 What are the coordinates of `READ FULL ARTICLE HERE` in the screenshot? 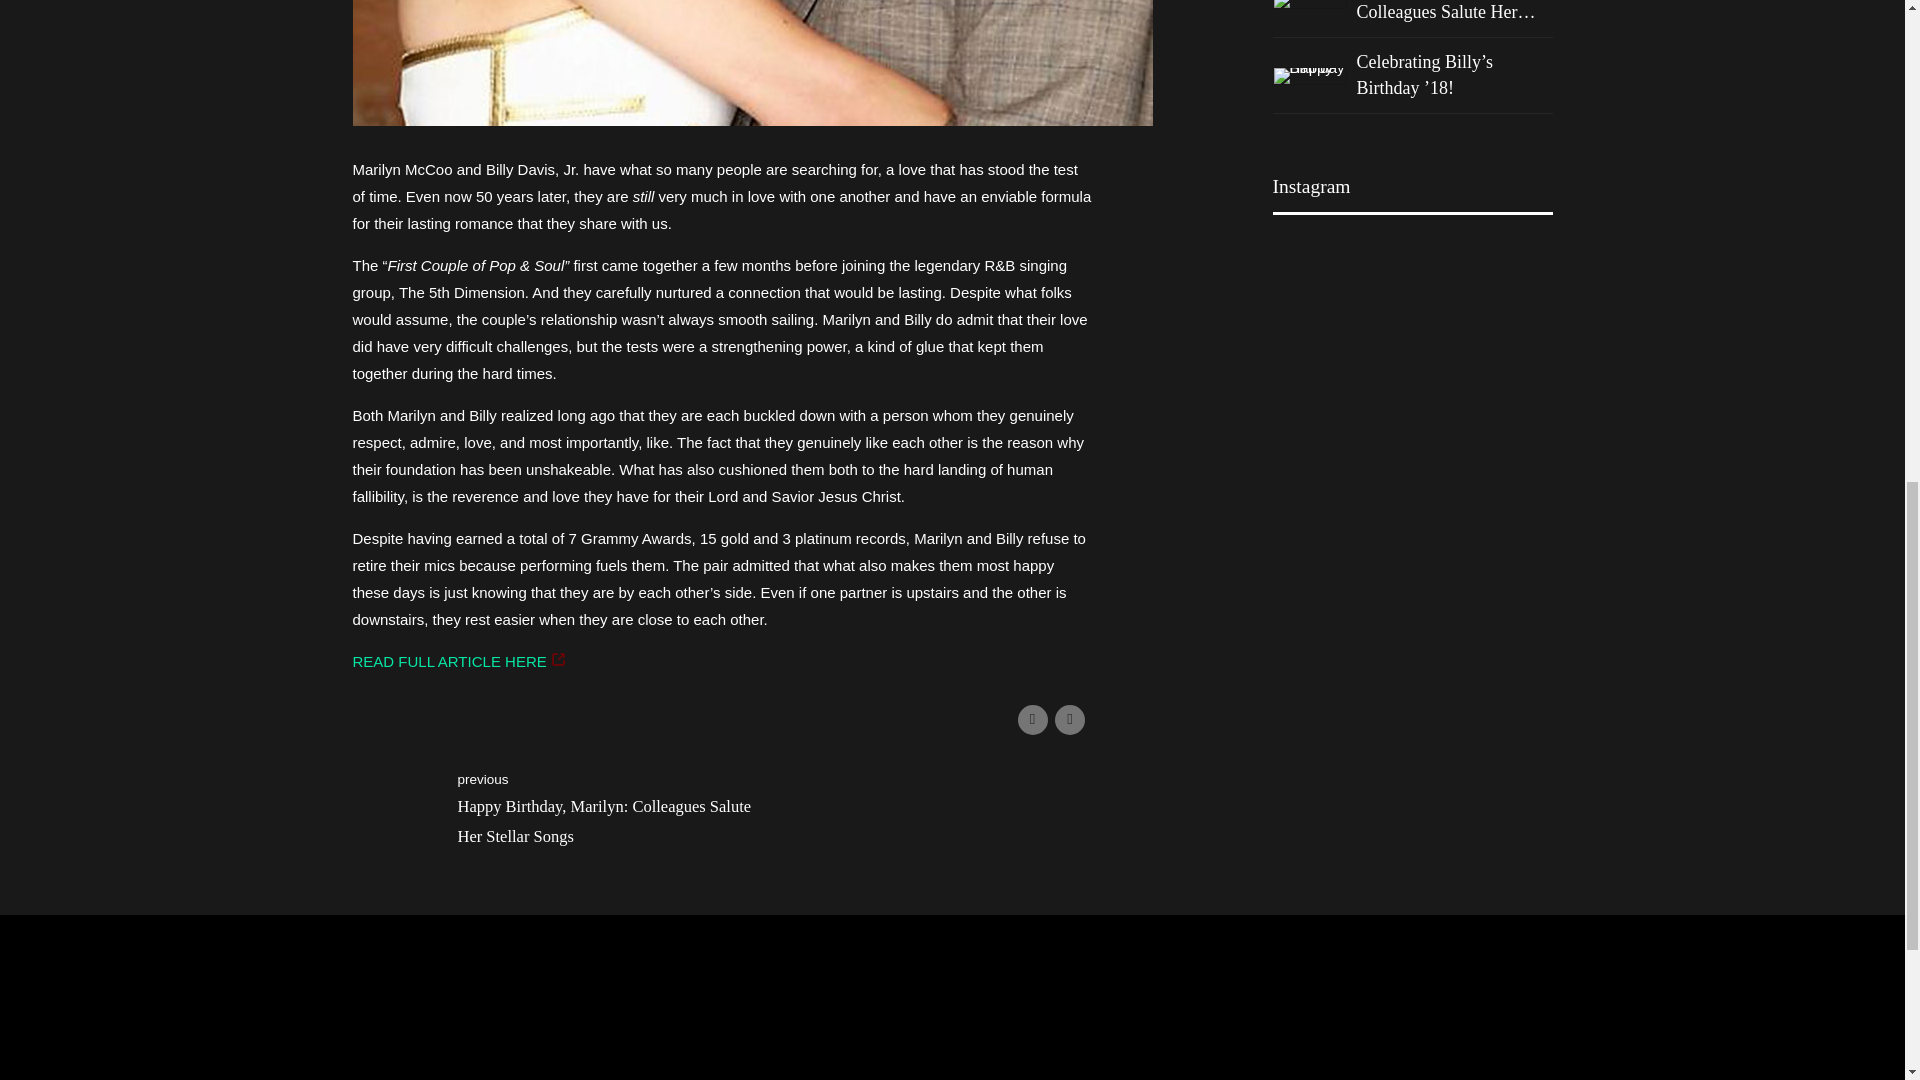 It's located at (458, 661).